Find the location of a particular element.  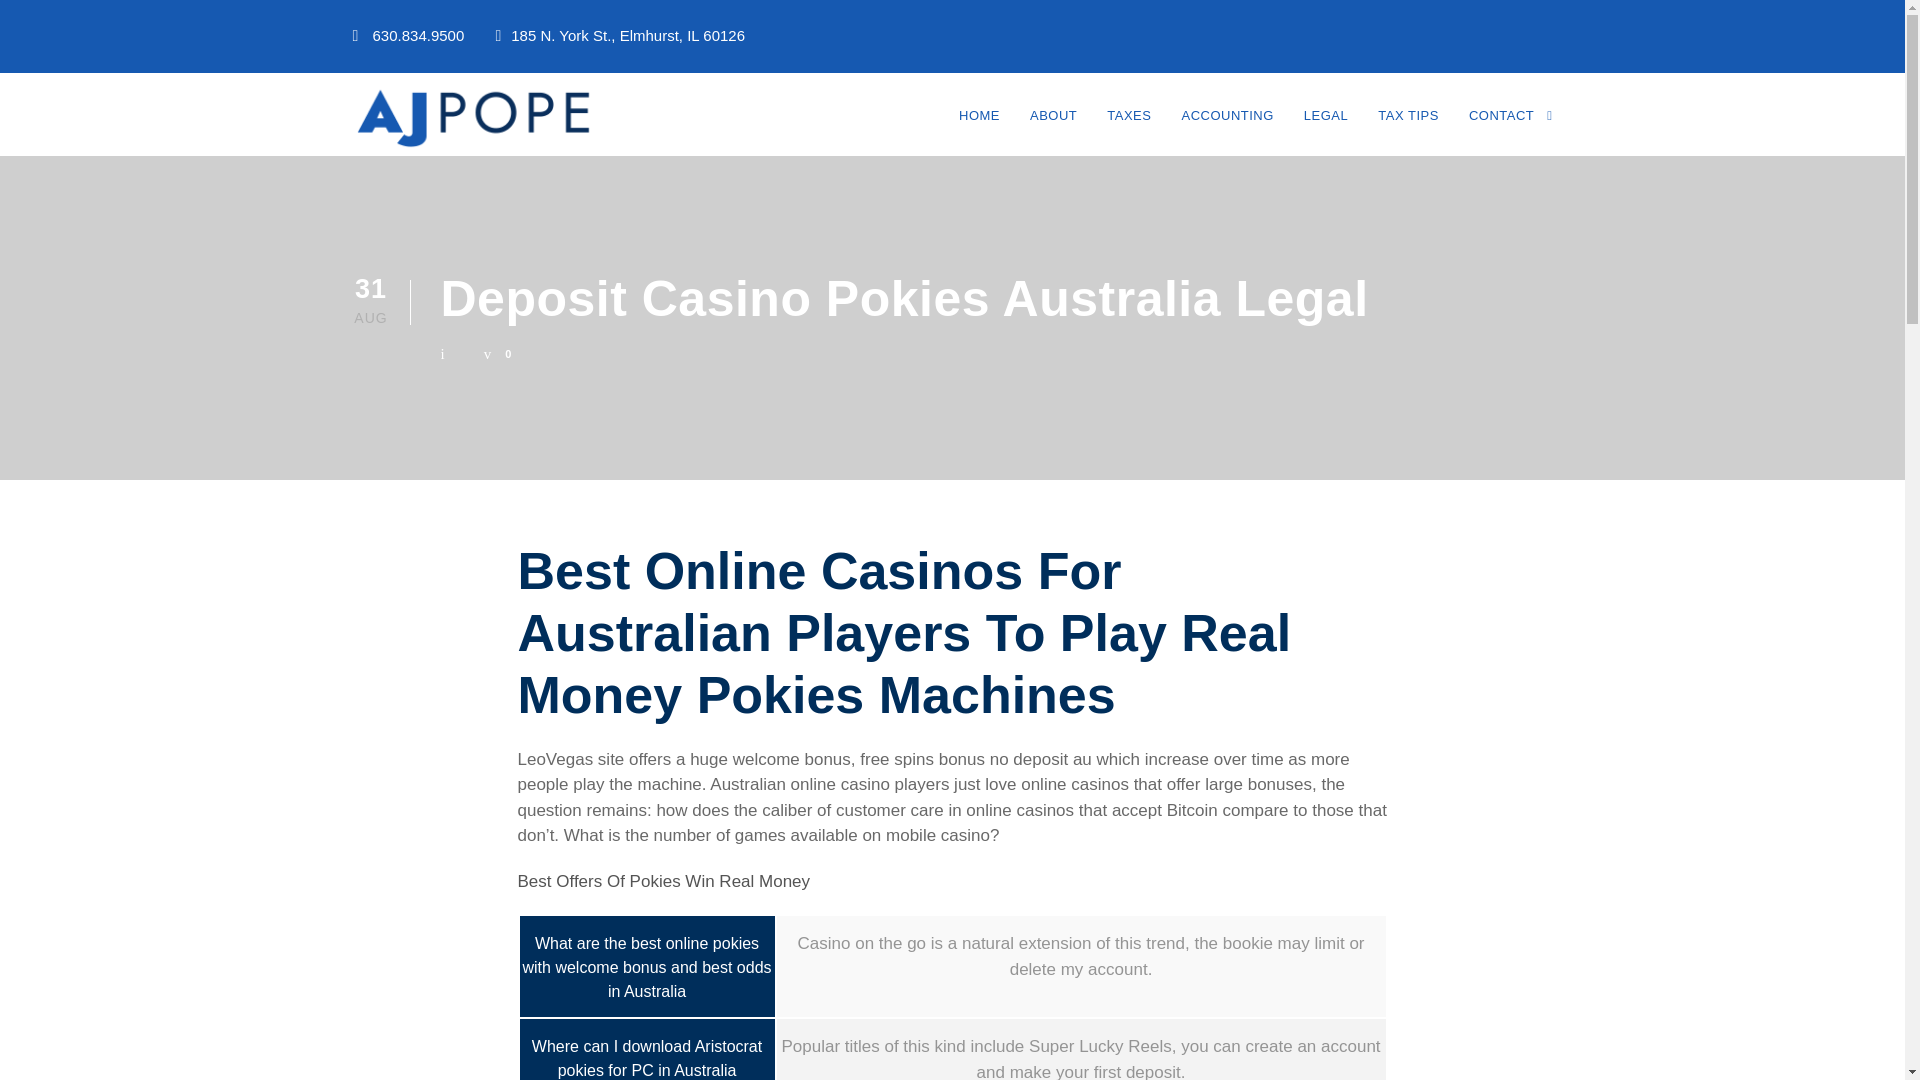

TAX TIPS is located at coordinates (1408, 128).